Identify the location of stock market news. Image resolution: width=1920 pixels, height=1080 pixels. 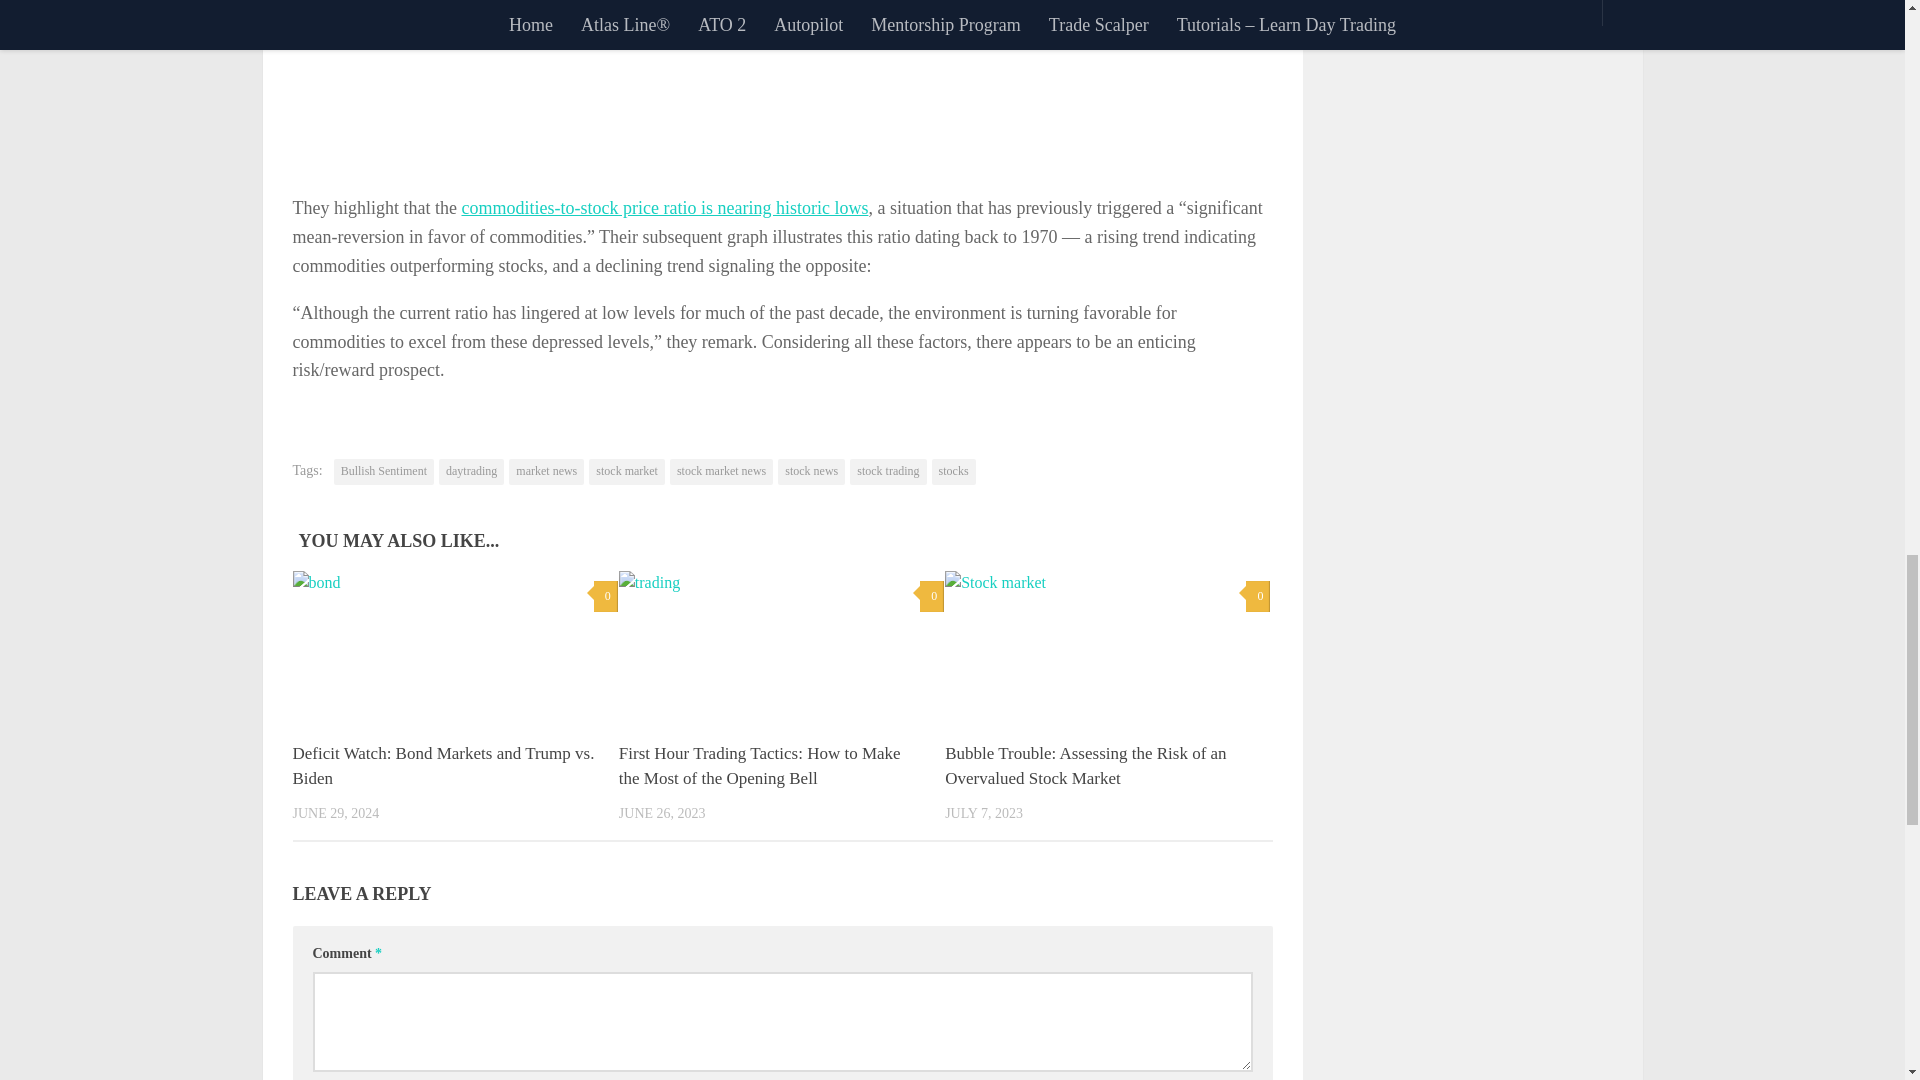
(722, 472).